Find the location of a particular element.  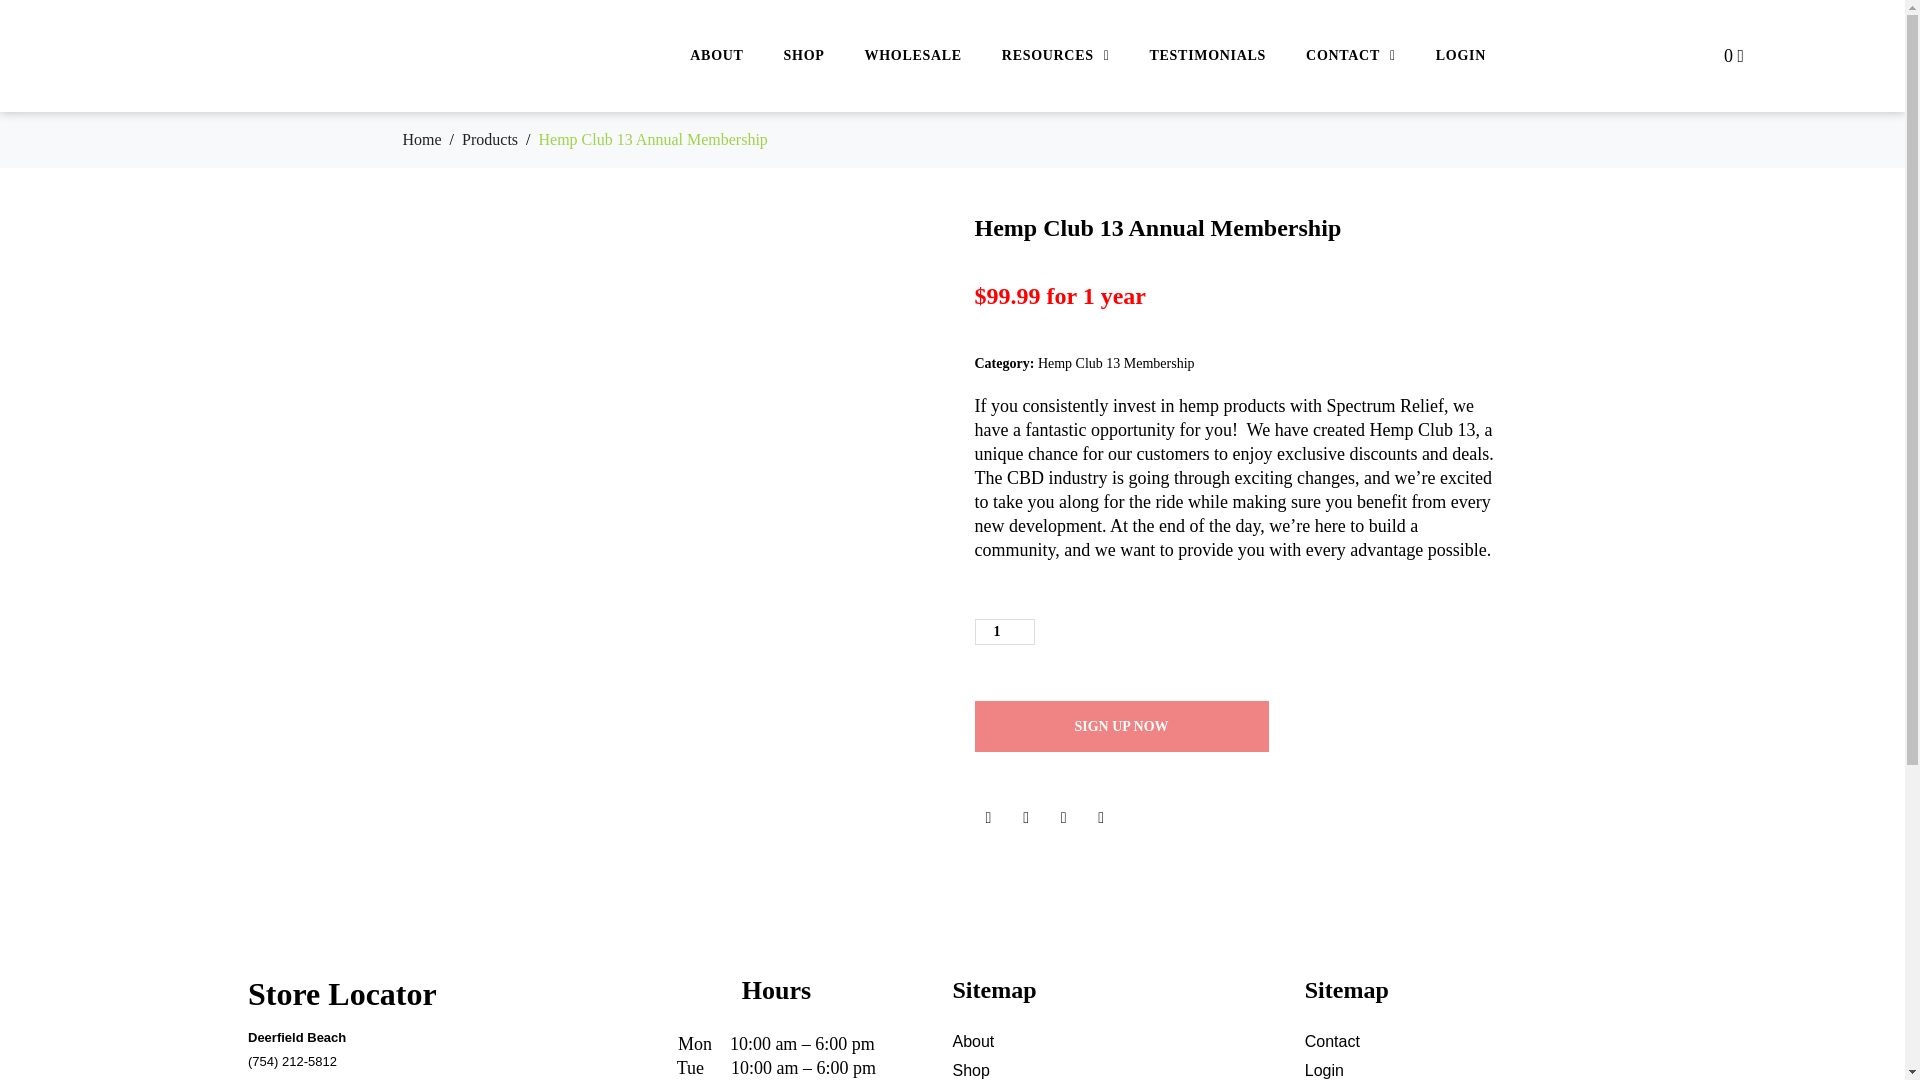

LOGIN is located at coordinates (1460, 56).